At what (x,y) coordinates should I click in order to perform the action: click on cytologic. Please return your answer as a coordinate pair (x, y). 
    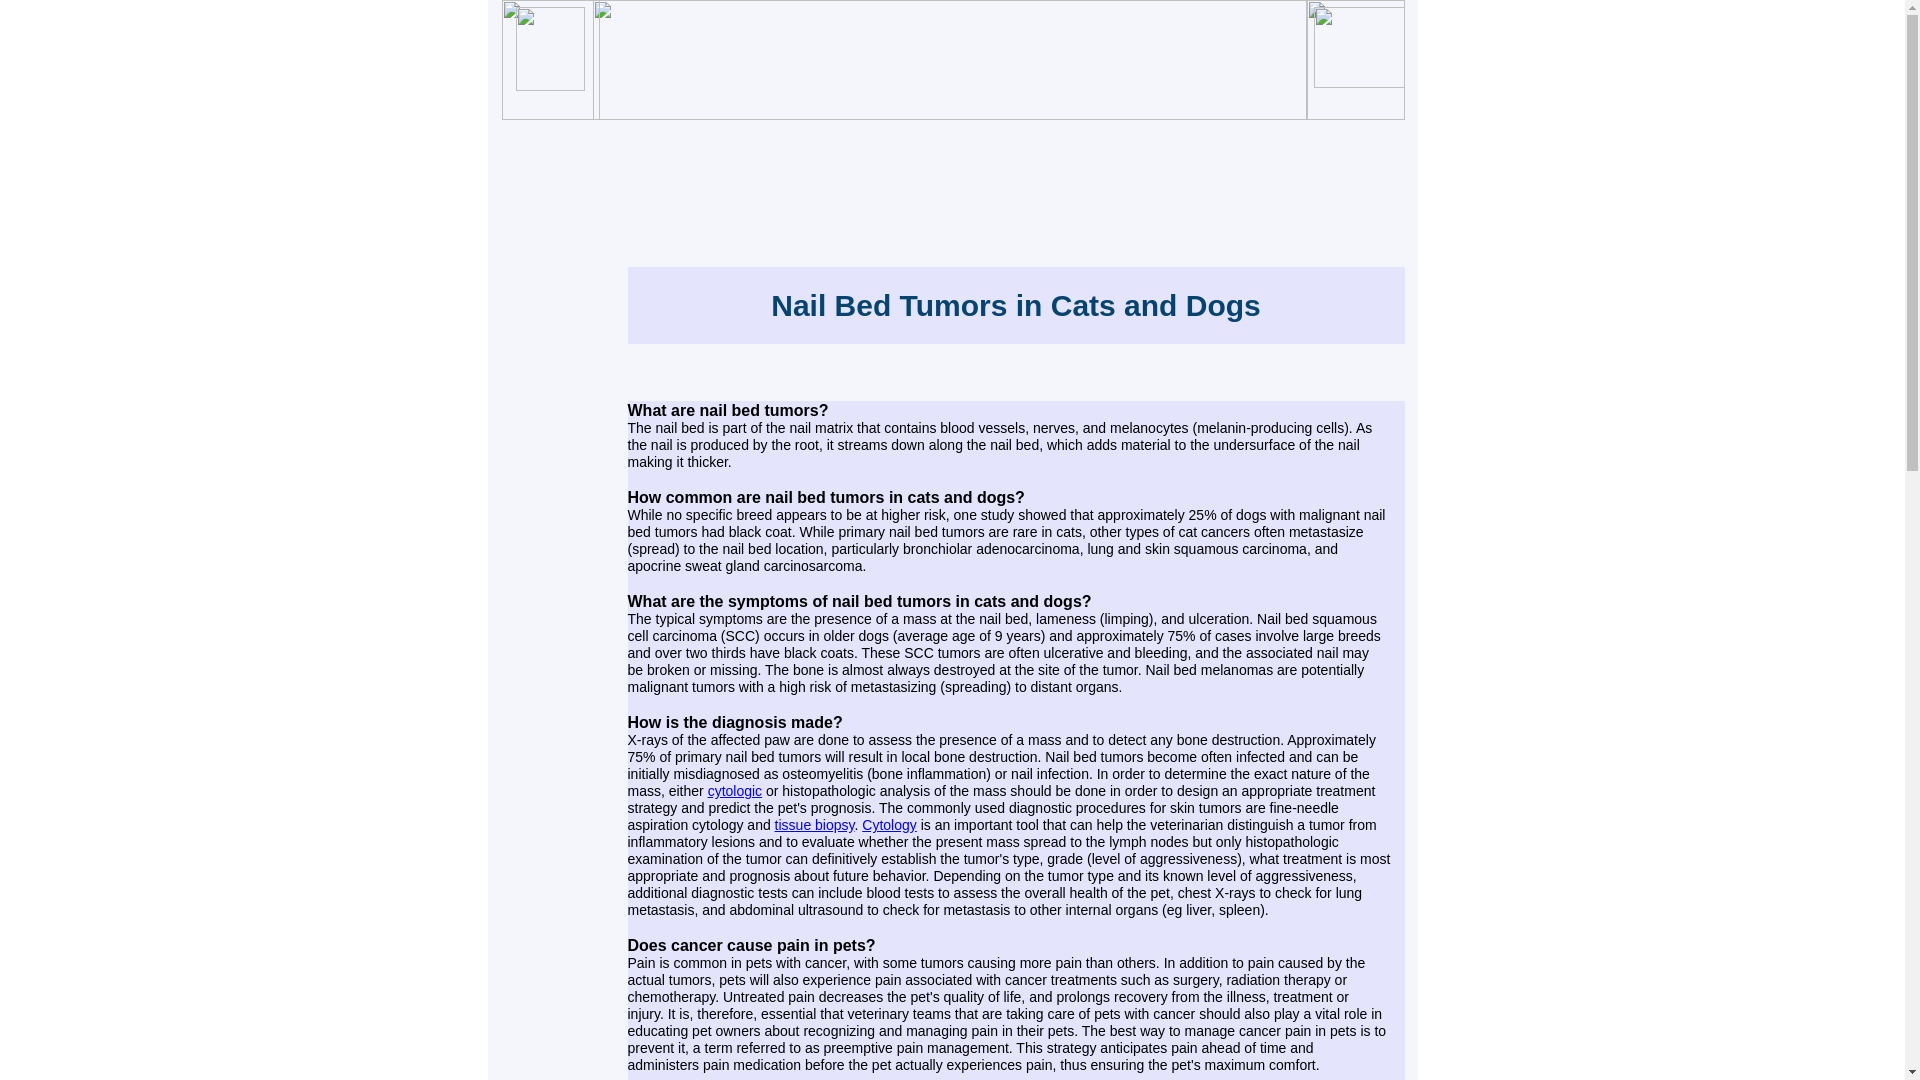
    Looking at the image, I should click on (735, 790).